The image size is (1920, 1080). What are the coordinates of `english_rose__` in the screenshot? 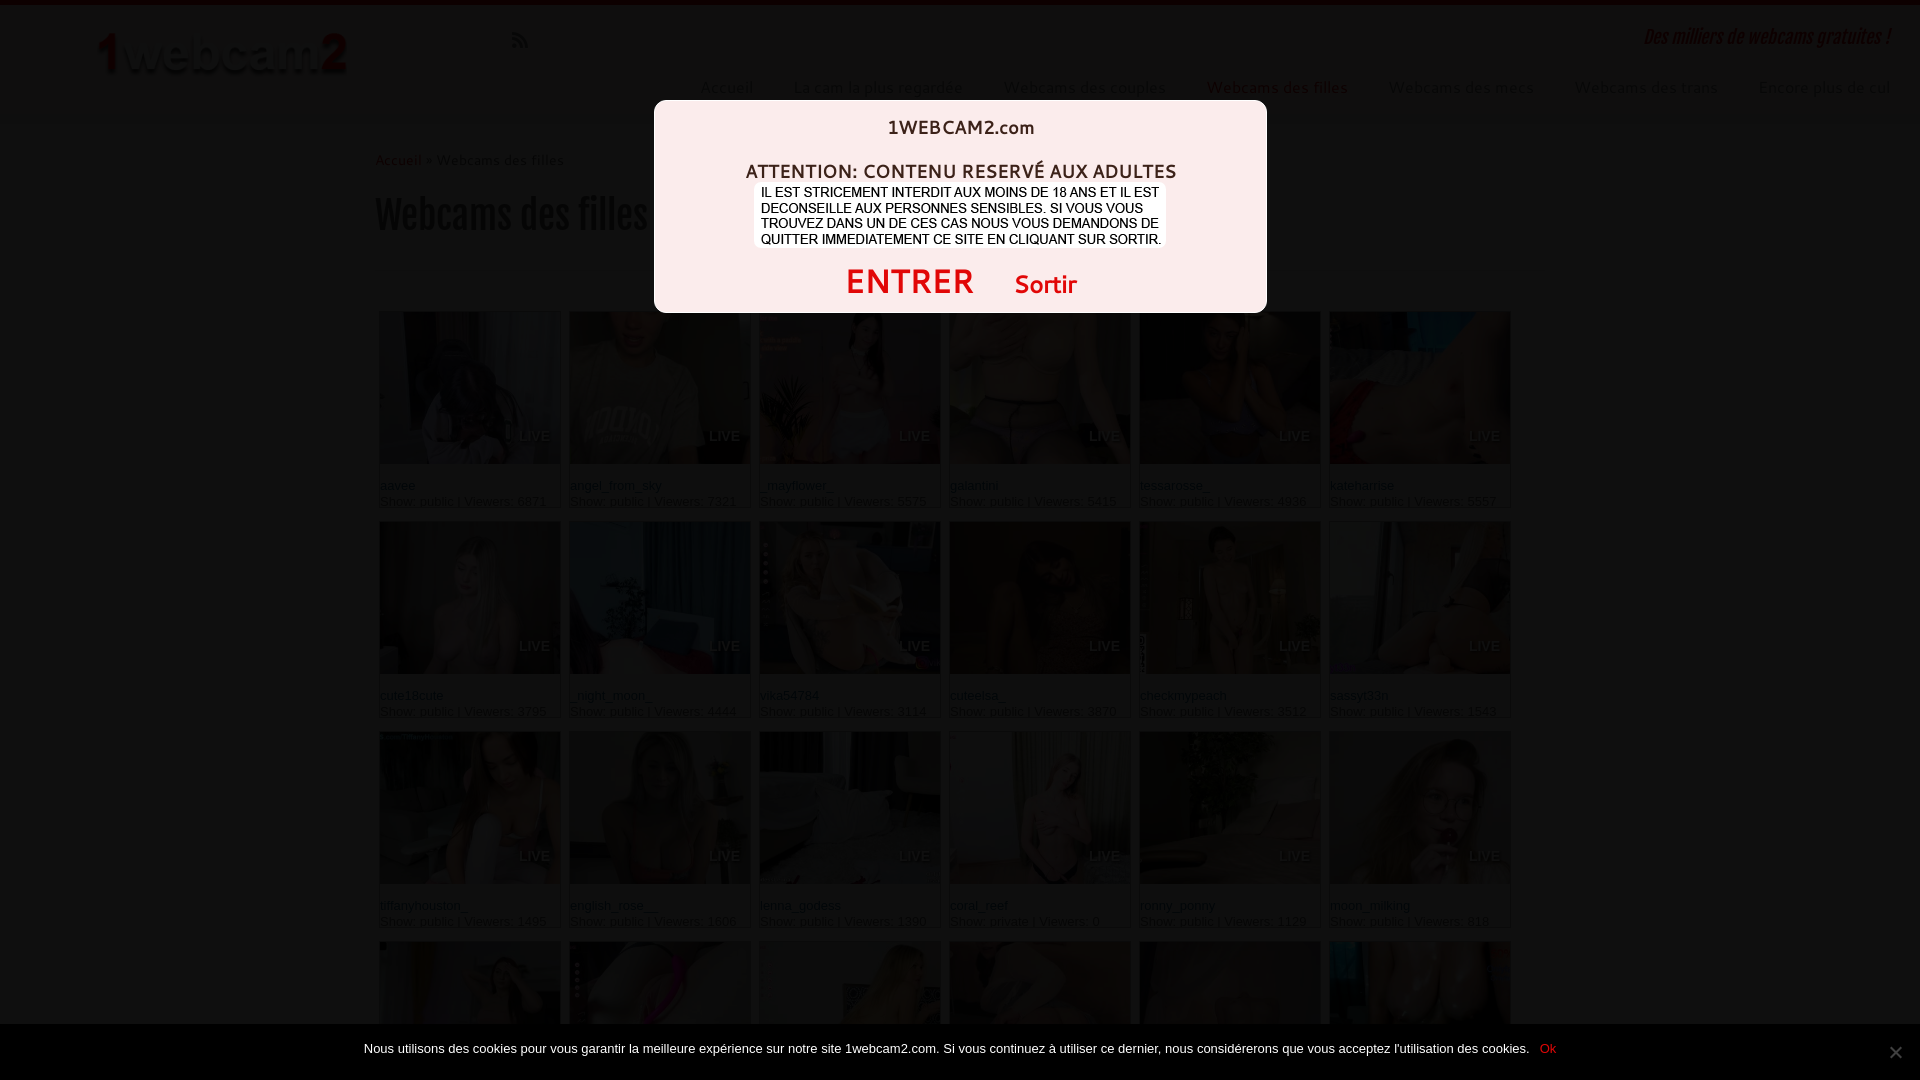 It's located at (614, 906).